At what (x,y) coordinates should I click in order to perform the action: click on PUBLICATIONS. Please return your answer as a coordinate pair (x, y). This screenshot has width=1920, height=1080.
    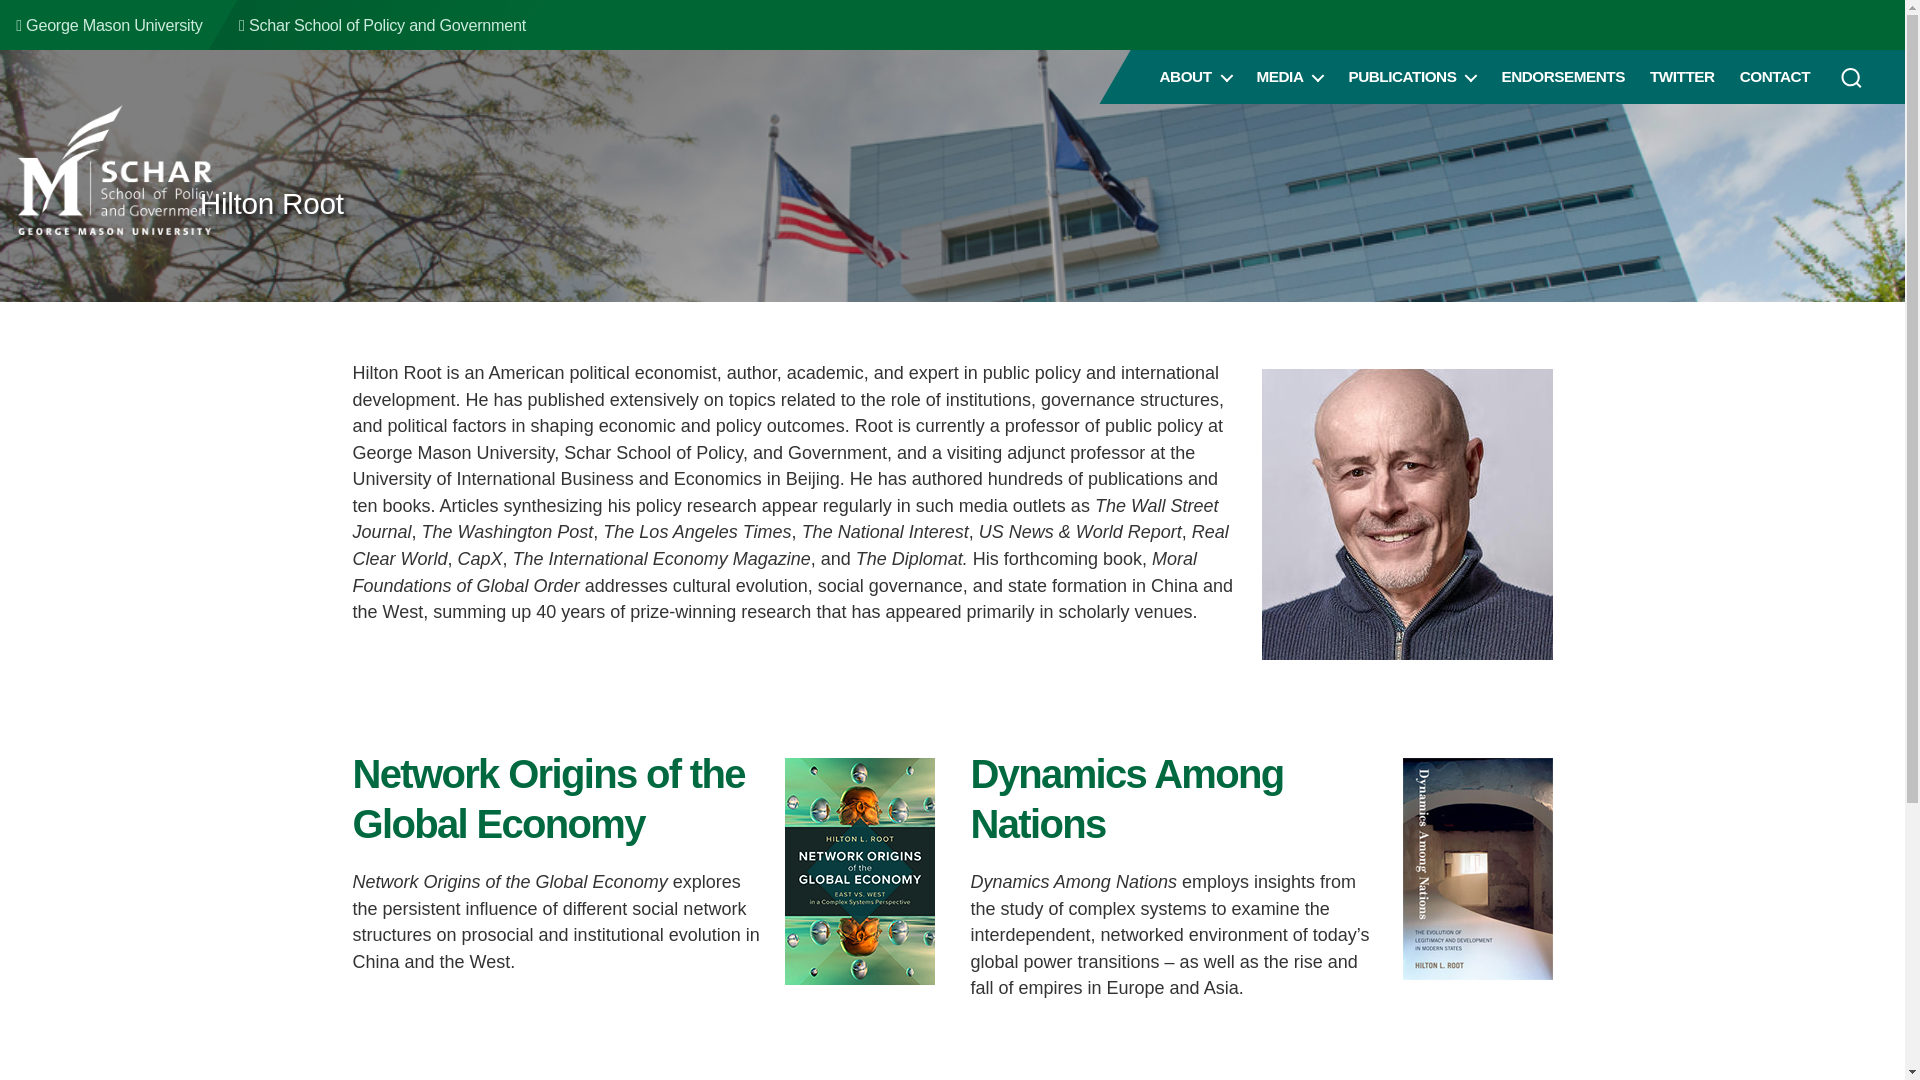
    Looking at the image, I should click on (1412, 77).